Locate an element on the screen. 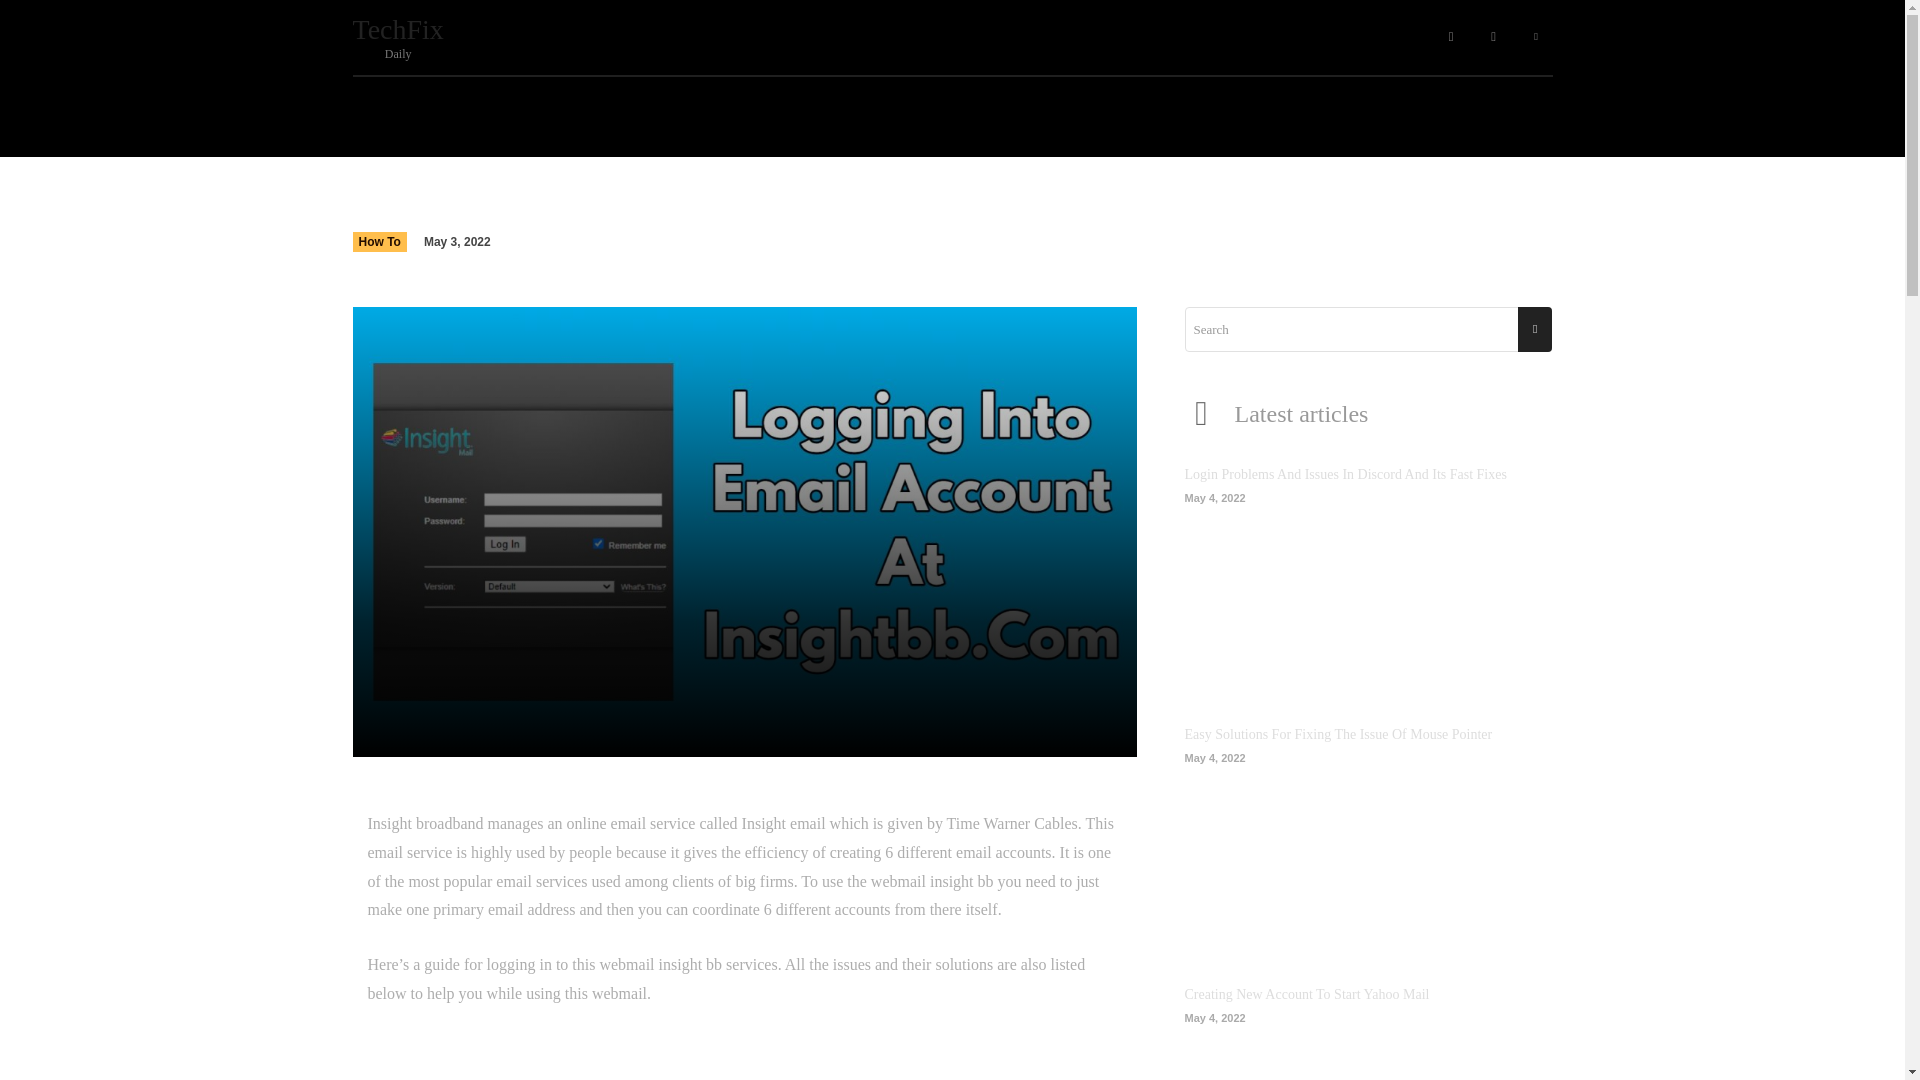  Login Problems And Issues In Discord And Its Fast Fixes is located at coordinates (1344, 474).